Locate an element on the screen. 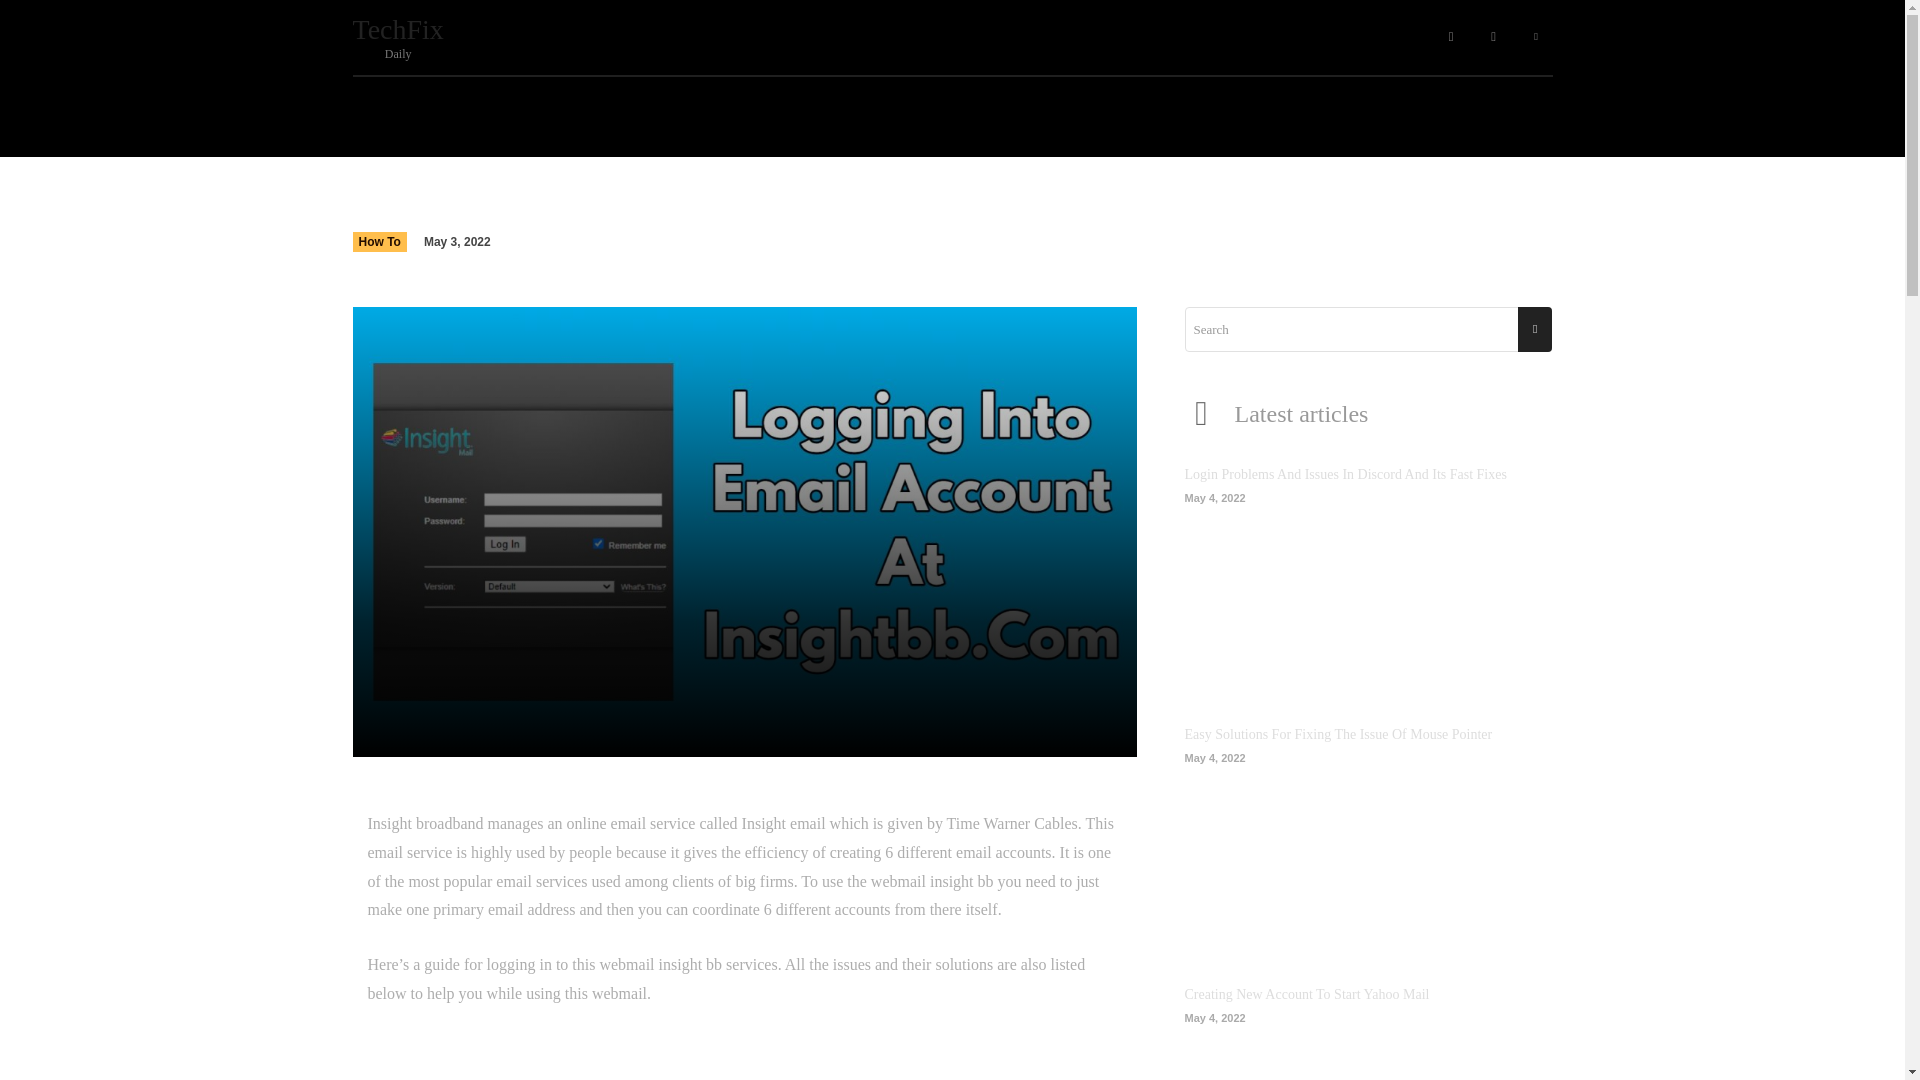  Login Problems And Issues In Discord And Its Fast Fixes is located at coordinates (1344, 474).